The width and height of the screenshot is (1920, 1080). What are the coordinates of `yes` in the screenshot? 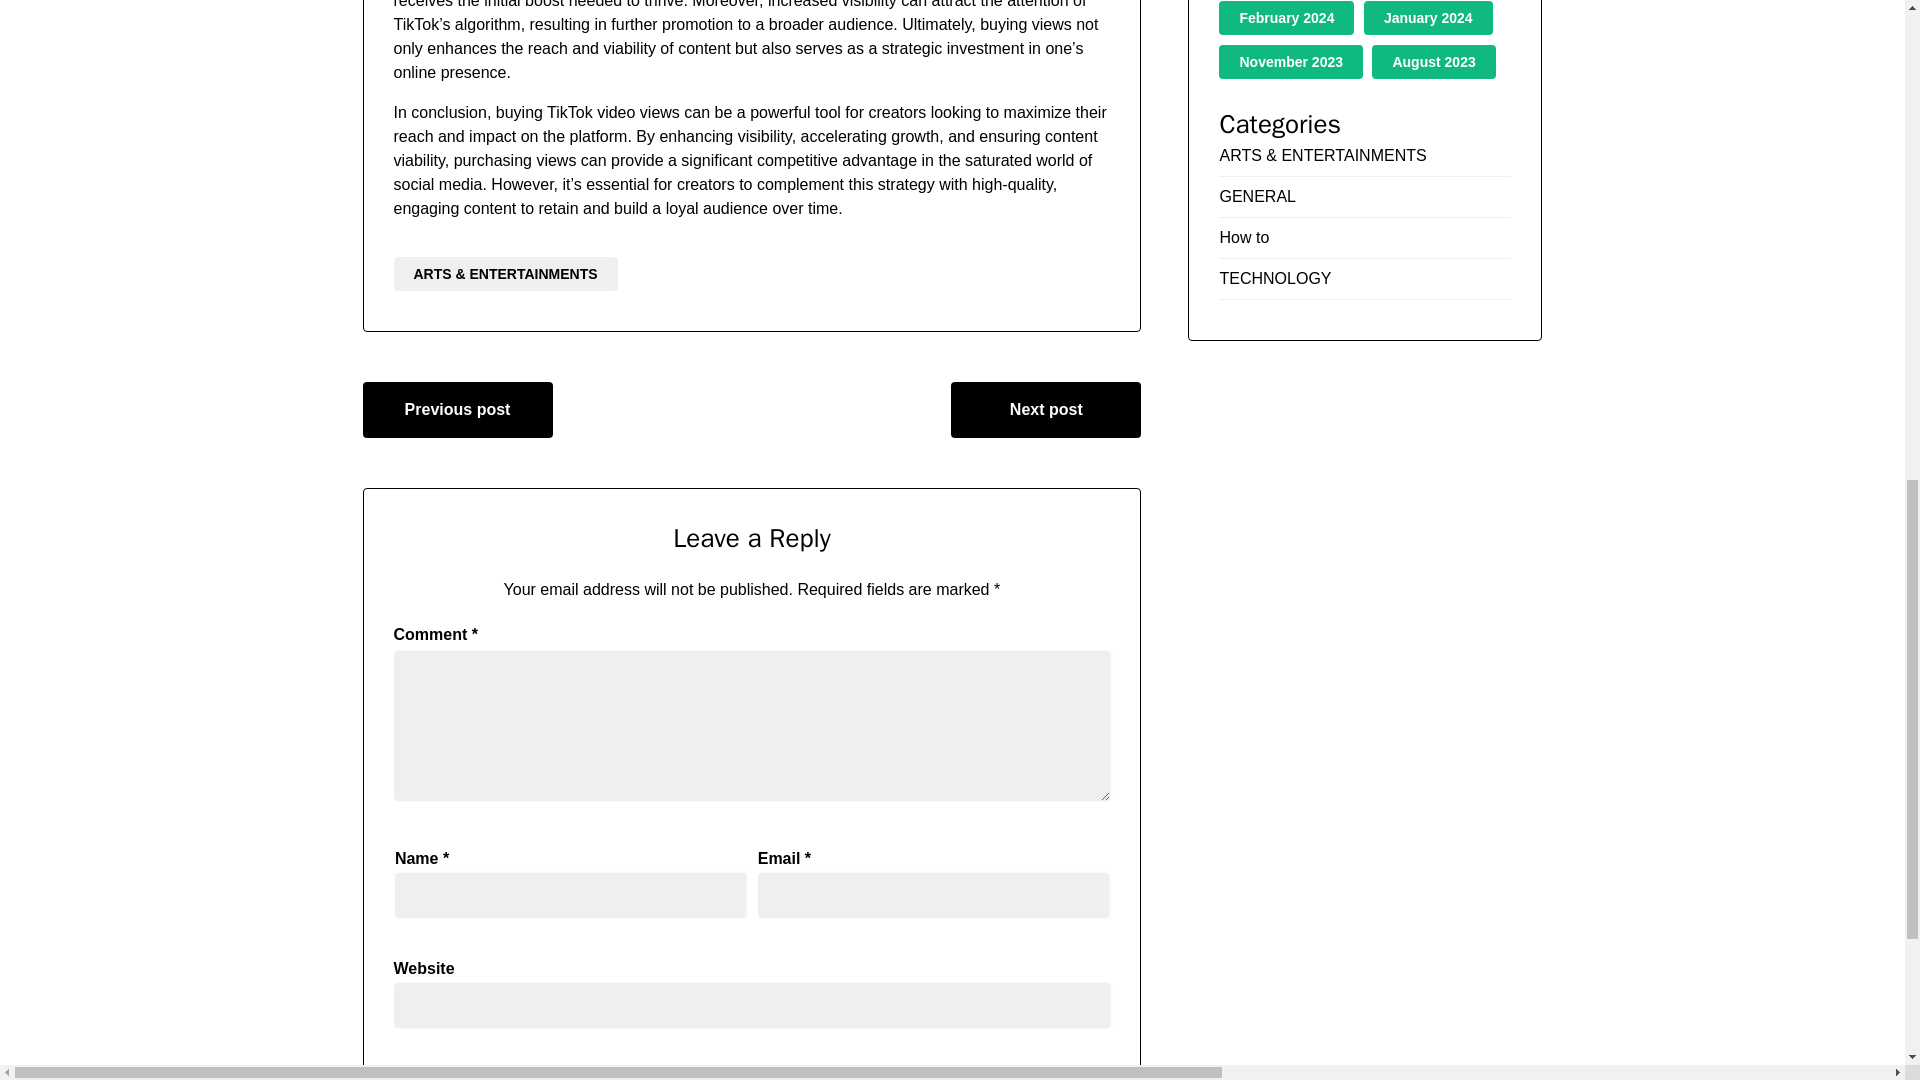 It's located at (400, 1074).